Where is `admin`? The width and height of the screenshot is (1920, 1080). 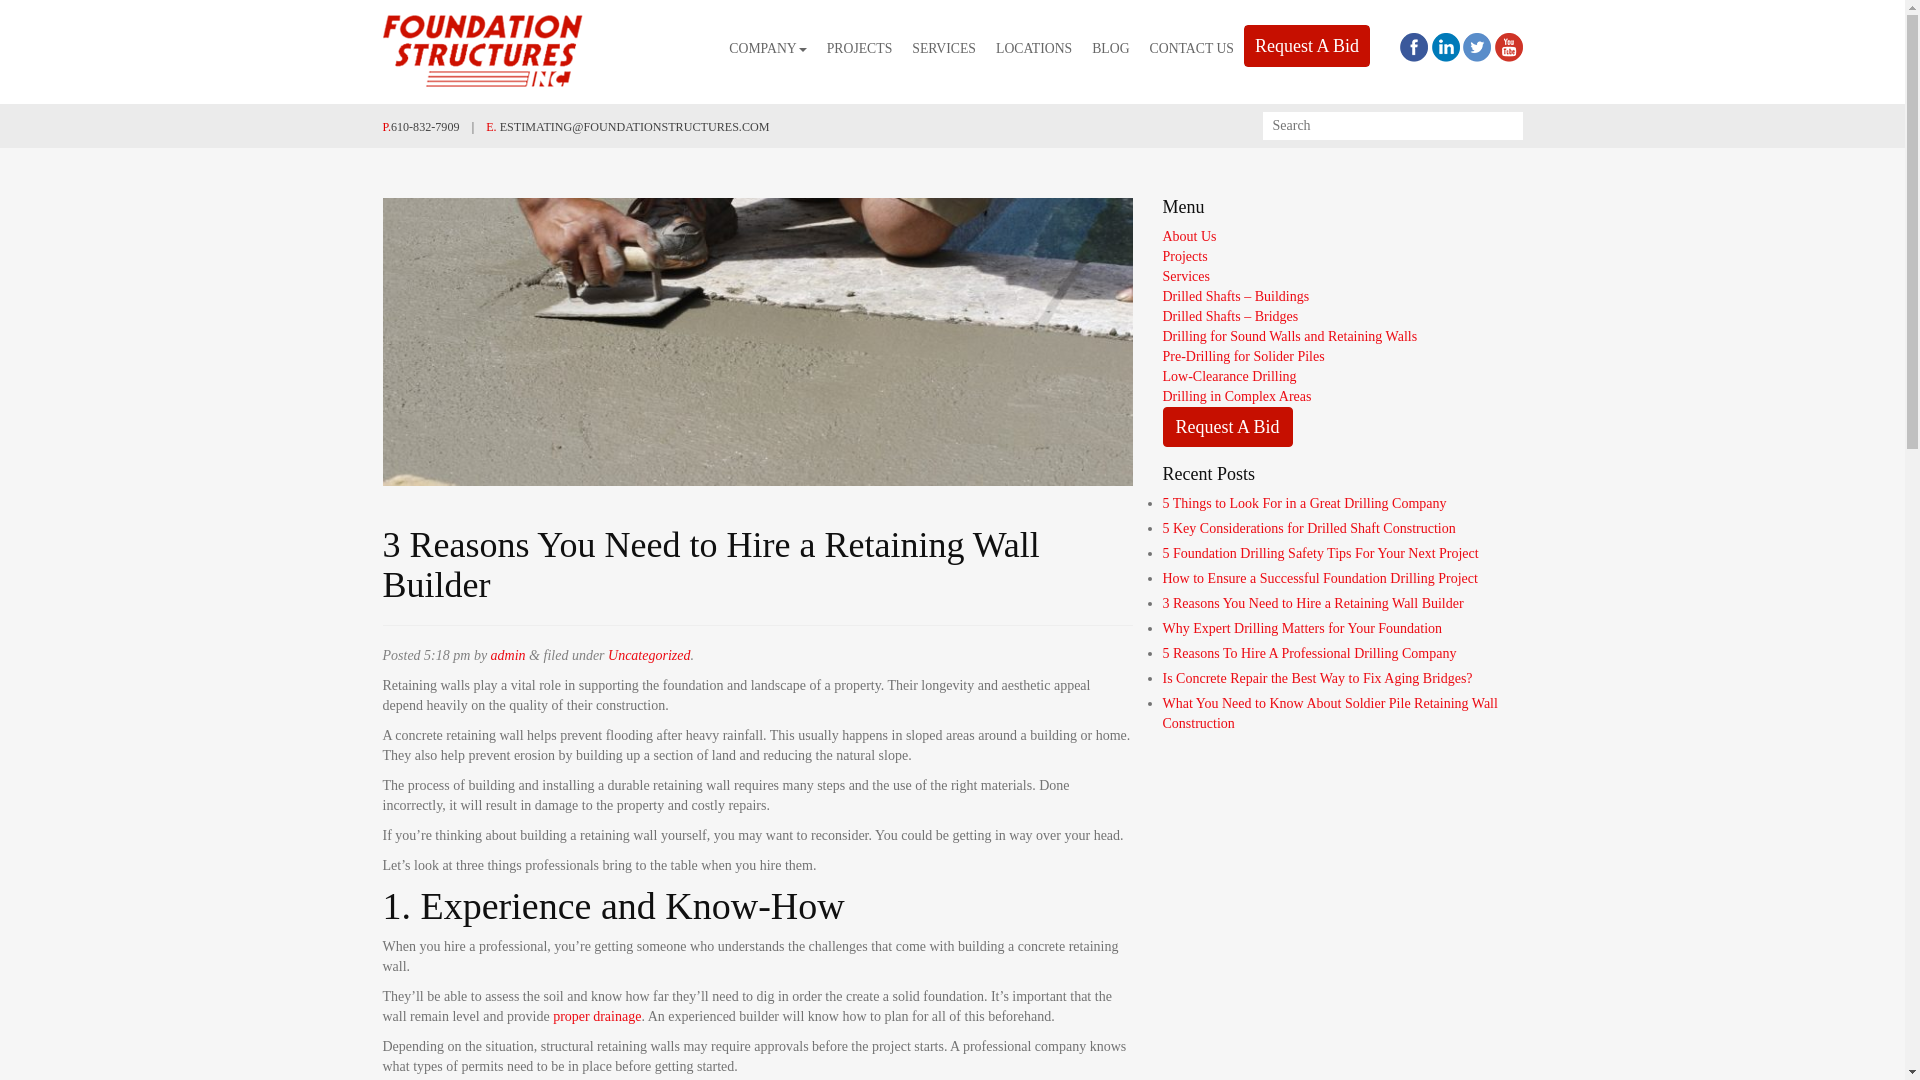 admin is located at coordinates (508, 656).